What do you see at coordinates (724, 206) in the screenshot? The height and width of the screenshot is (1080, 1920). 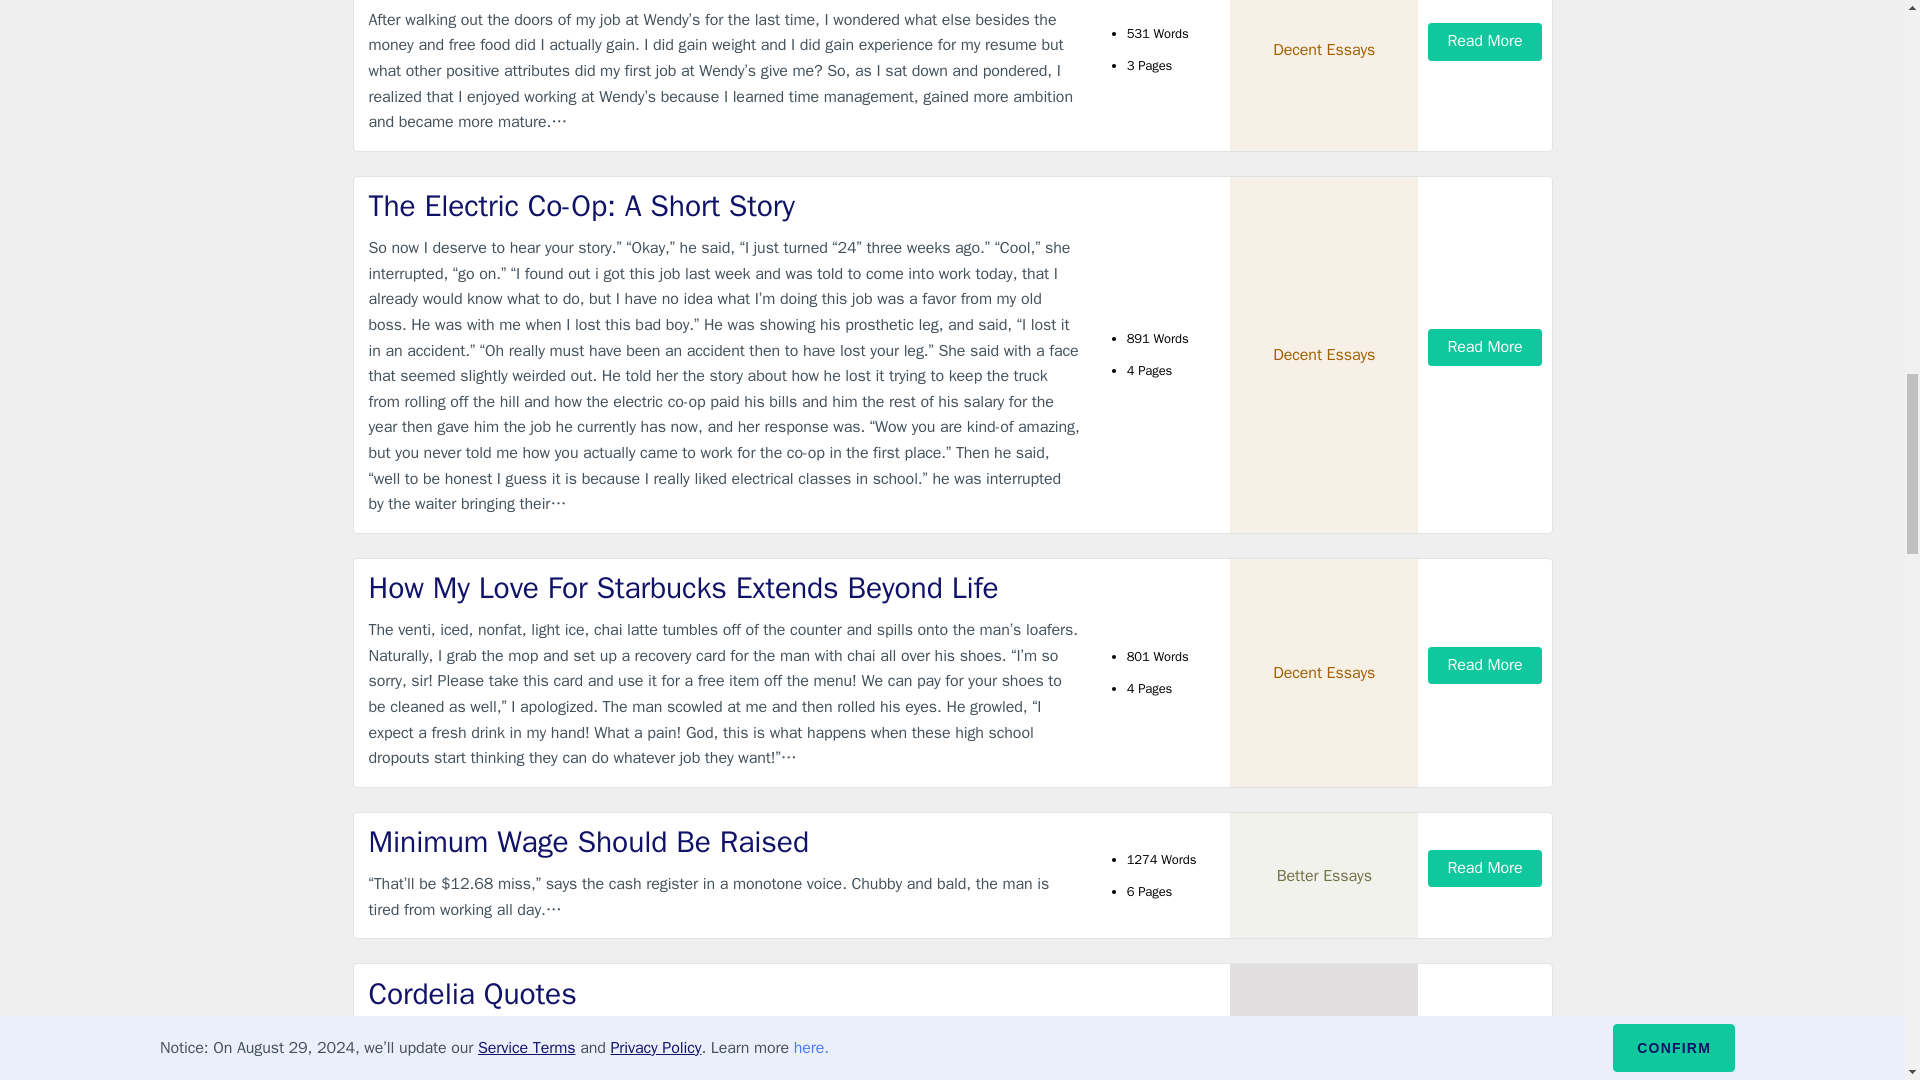 I see `The Electric Co-Op: A Short Story` at bounding box center [724, 206].